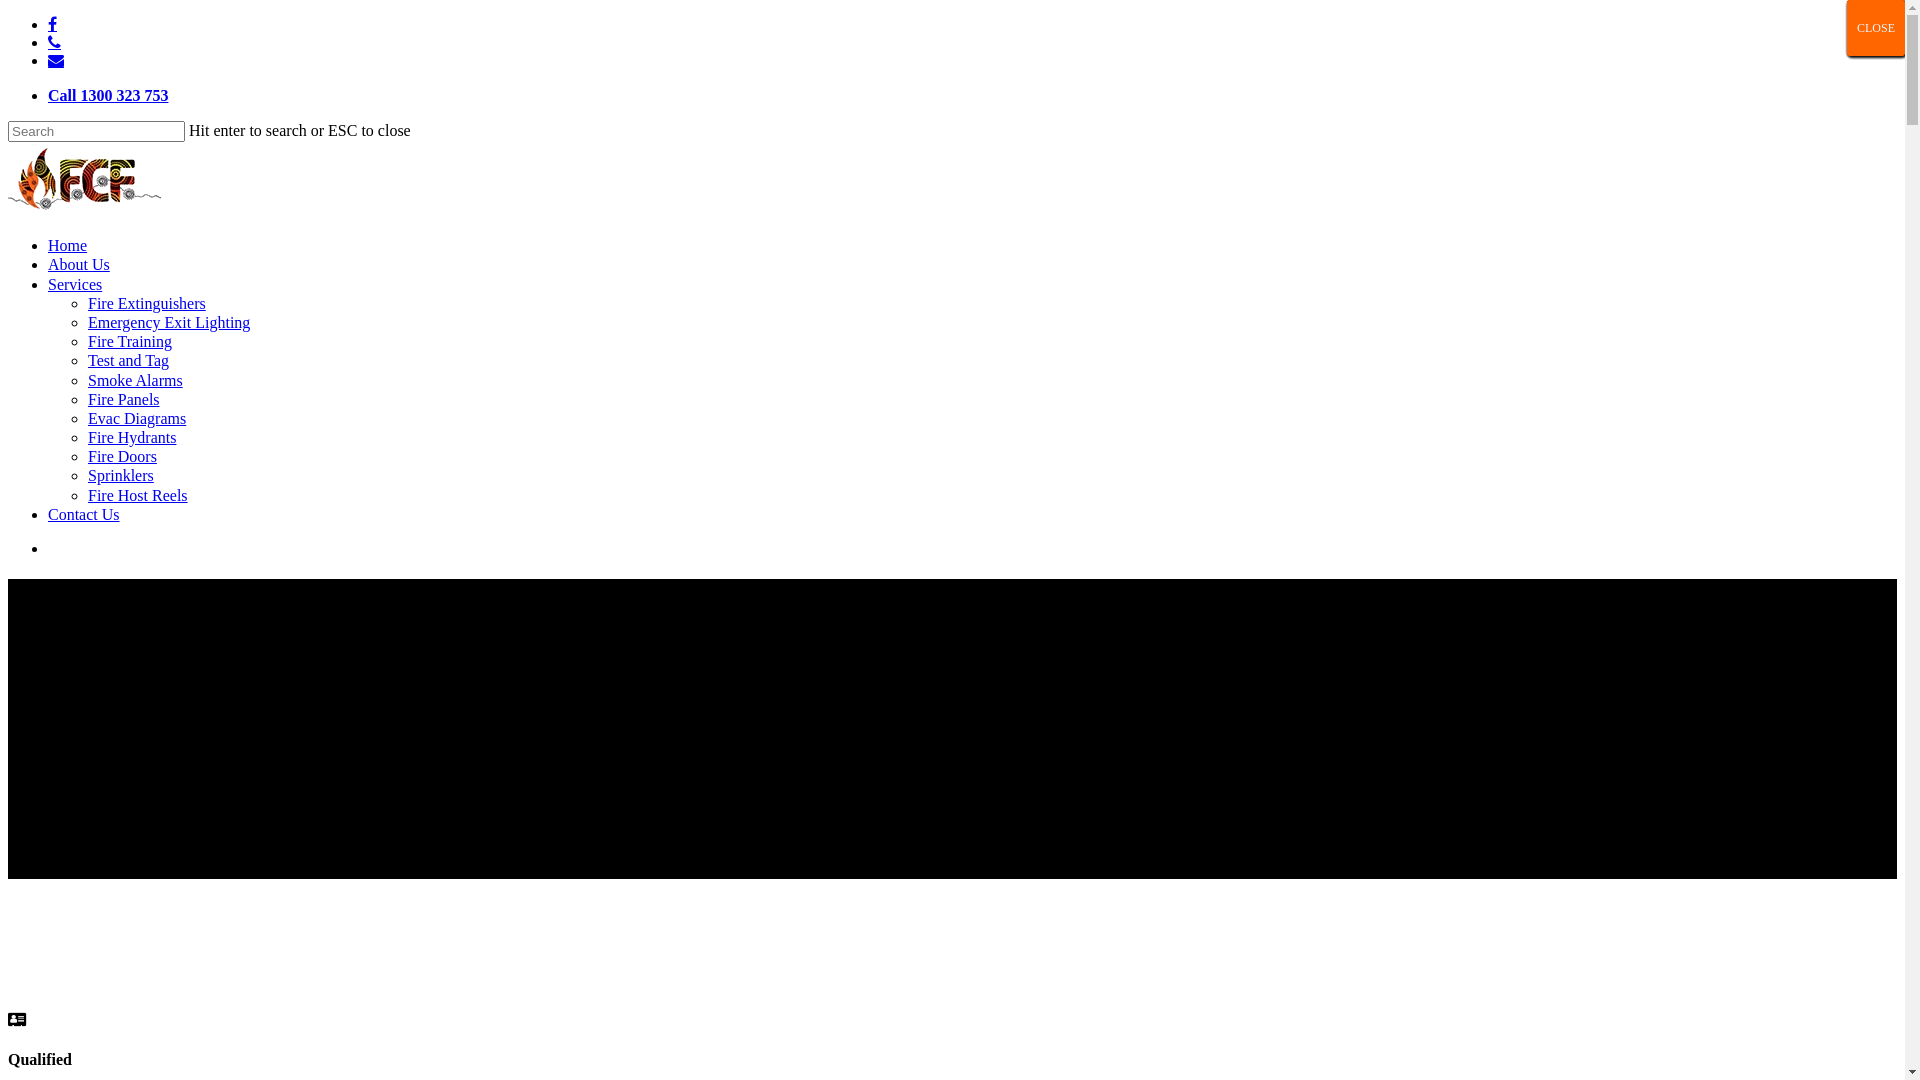  I want to click on Call 1300 323 753, so click(108, 96).